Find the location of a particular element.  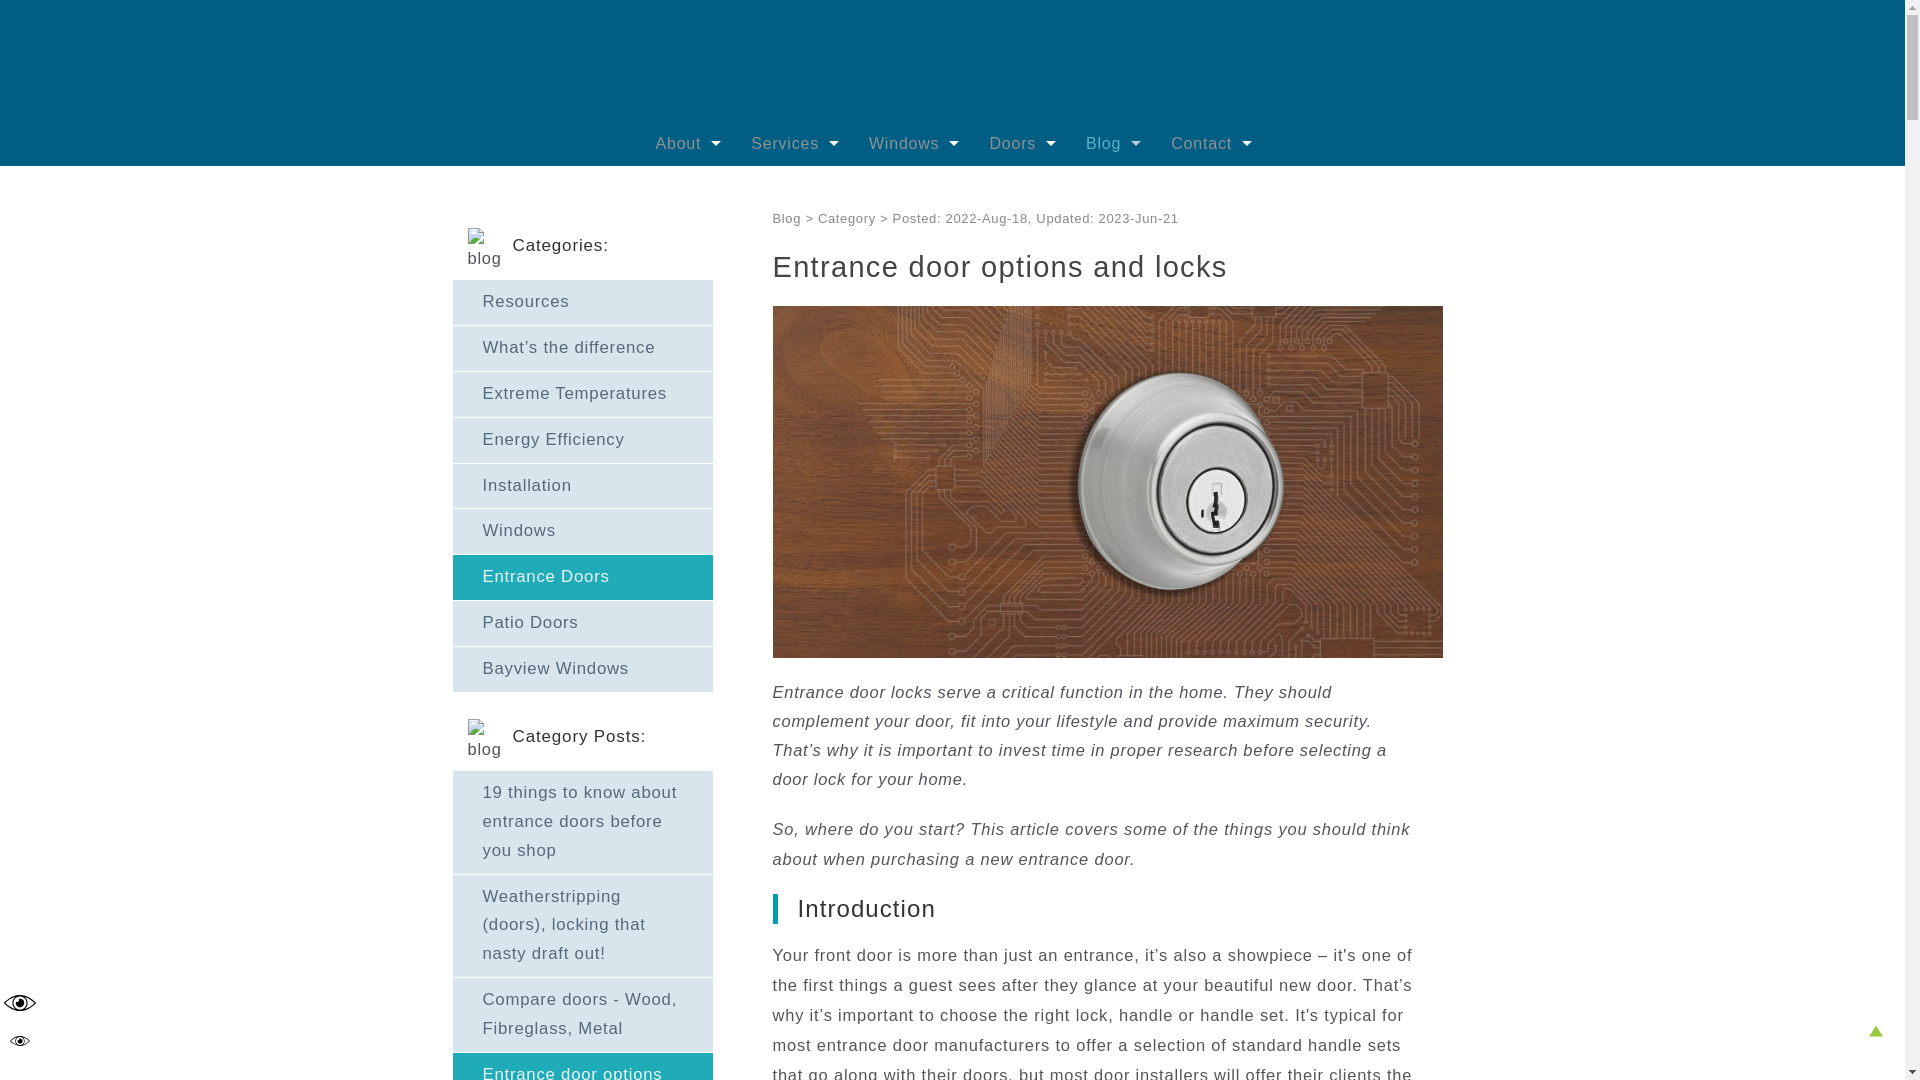

Doors is located at coordinates (1022, 144).